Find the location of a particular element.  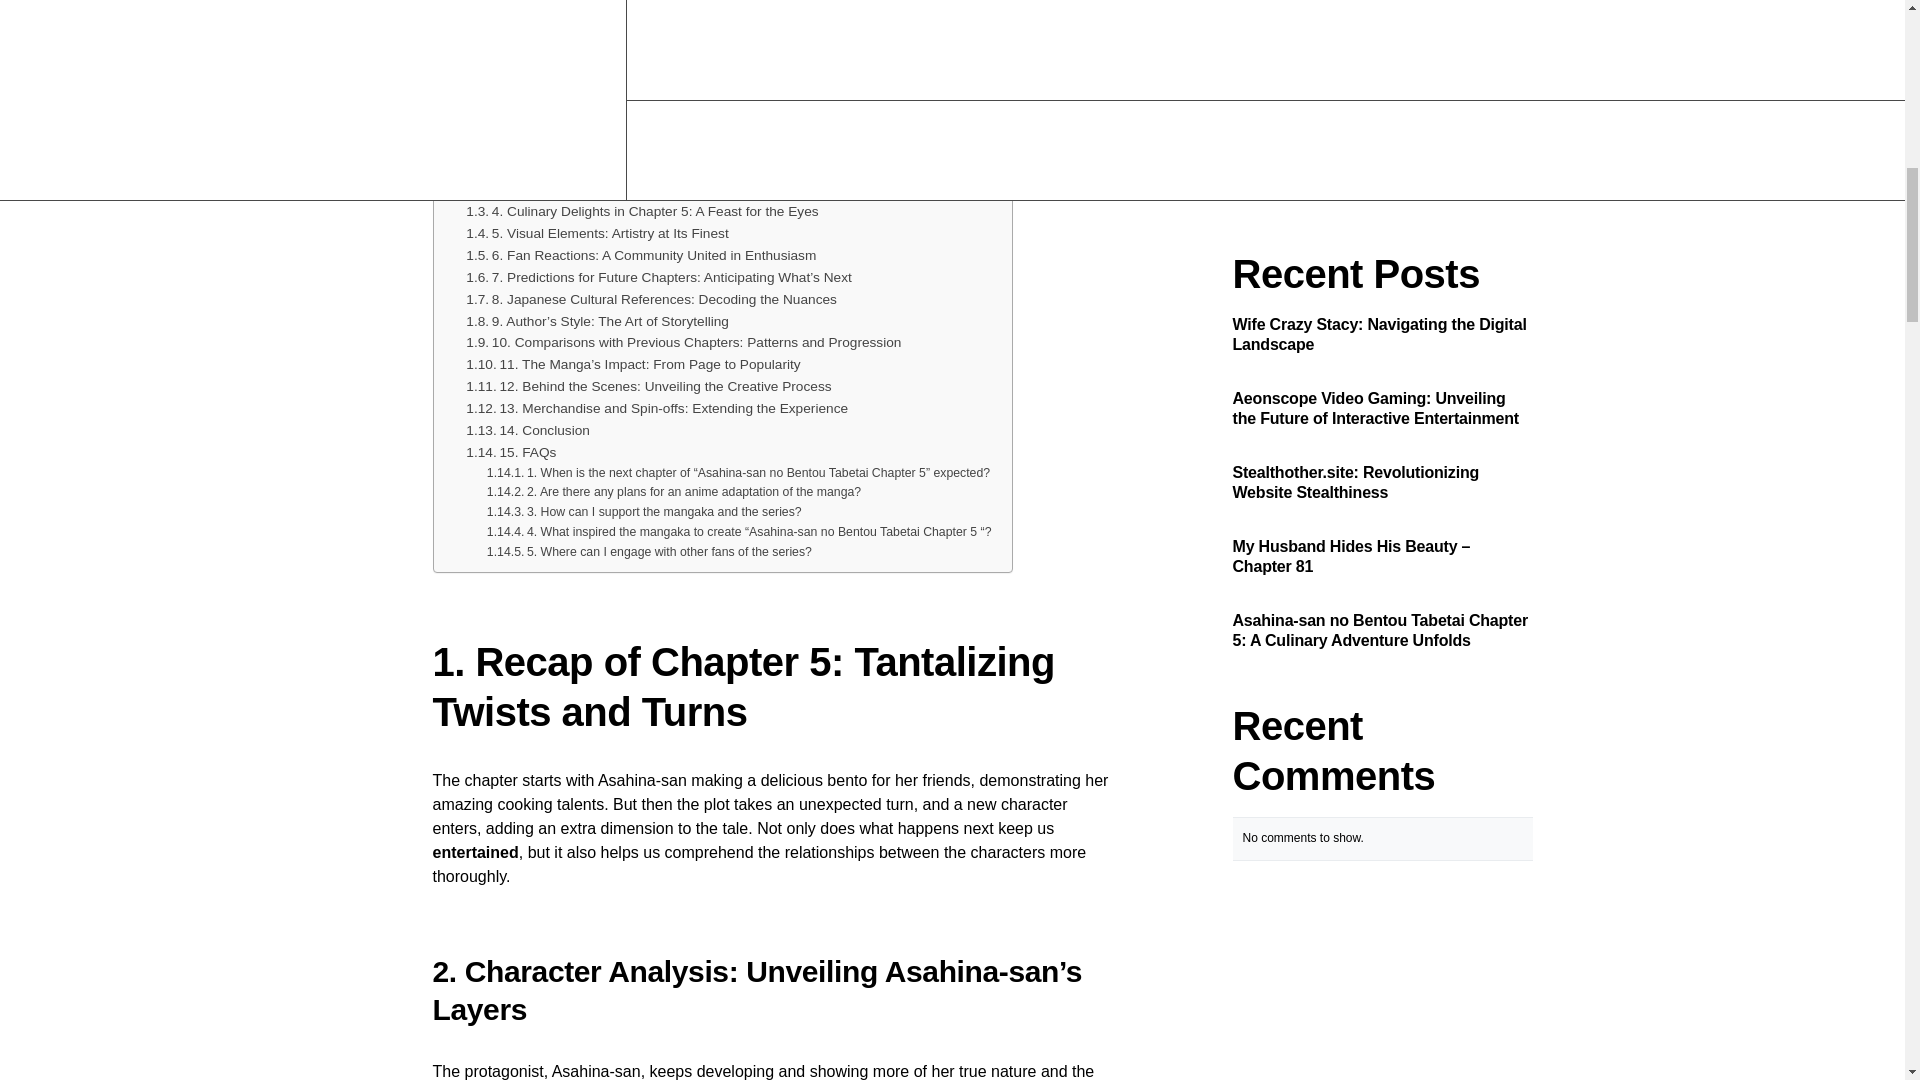

5. Visual Elements: Artistry at Its Finest is located at coordinates (596, 234).